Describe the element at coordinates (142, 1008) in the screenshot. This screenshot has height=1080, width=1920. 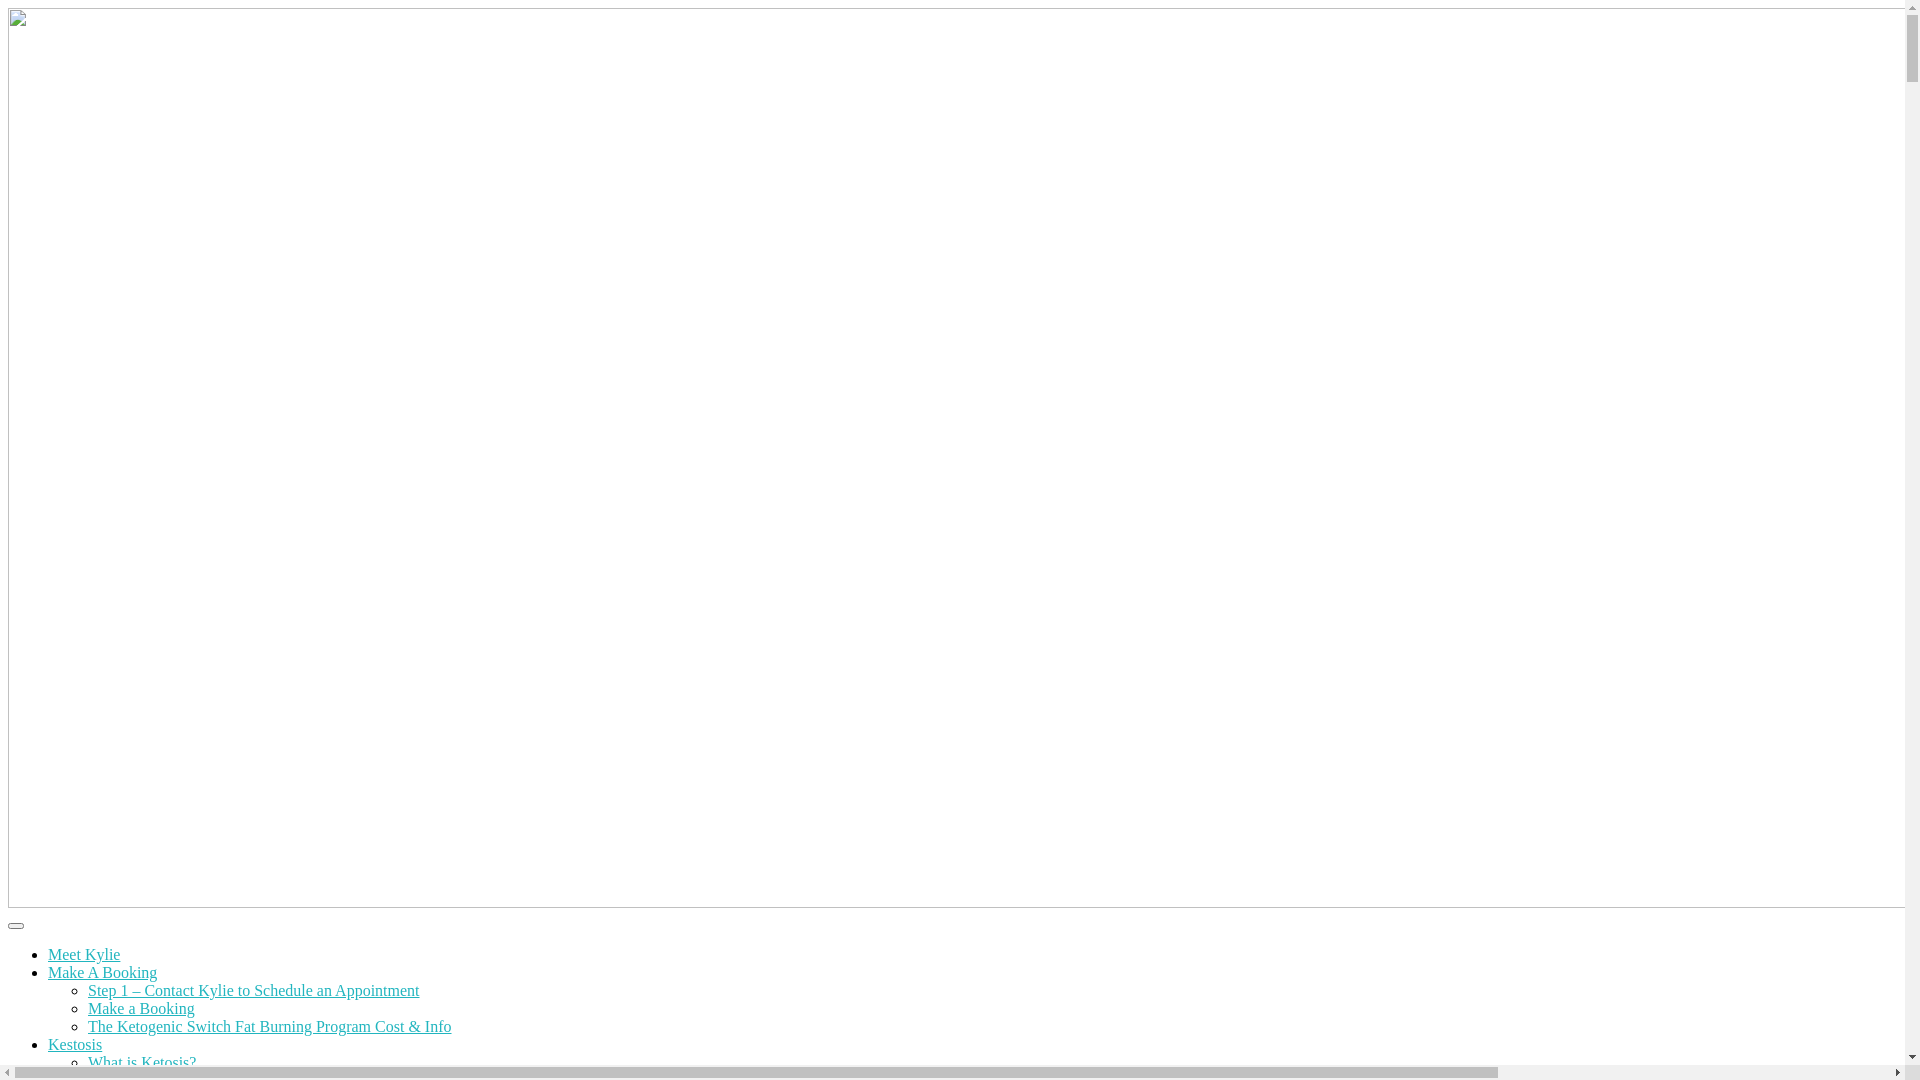
I see `Make a Booking` at that location.